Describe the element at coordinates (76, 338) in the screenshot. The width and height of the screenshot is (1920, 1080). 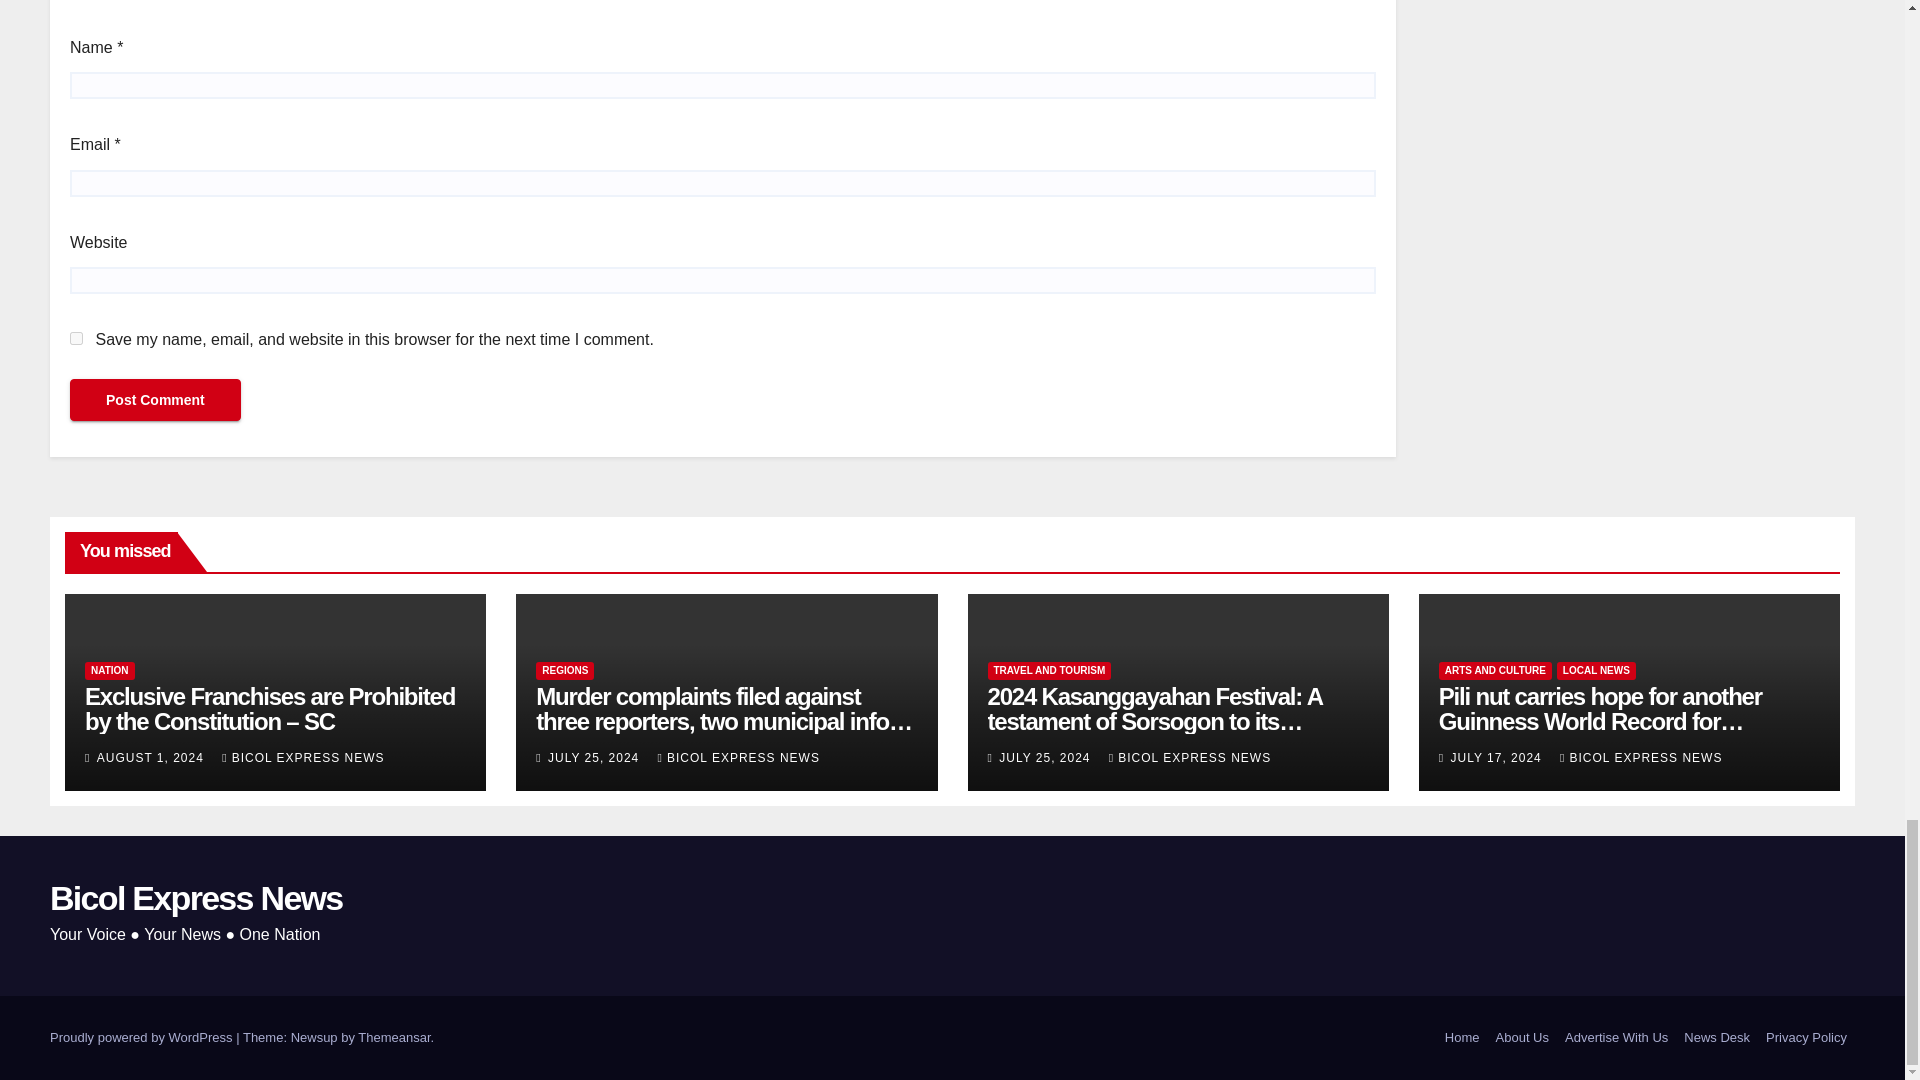
I see `yes` at that location.